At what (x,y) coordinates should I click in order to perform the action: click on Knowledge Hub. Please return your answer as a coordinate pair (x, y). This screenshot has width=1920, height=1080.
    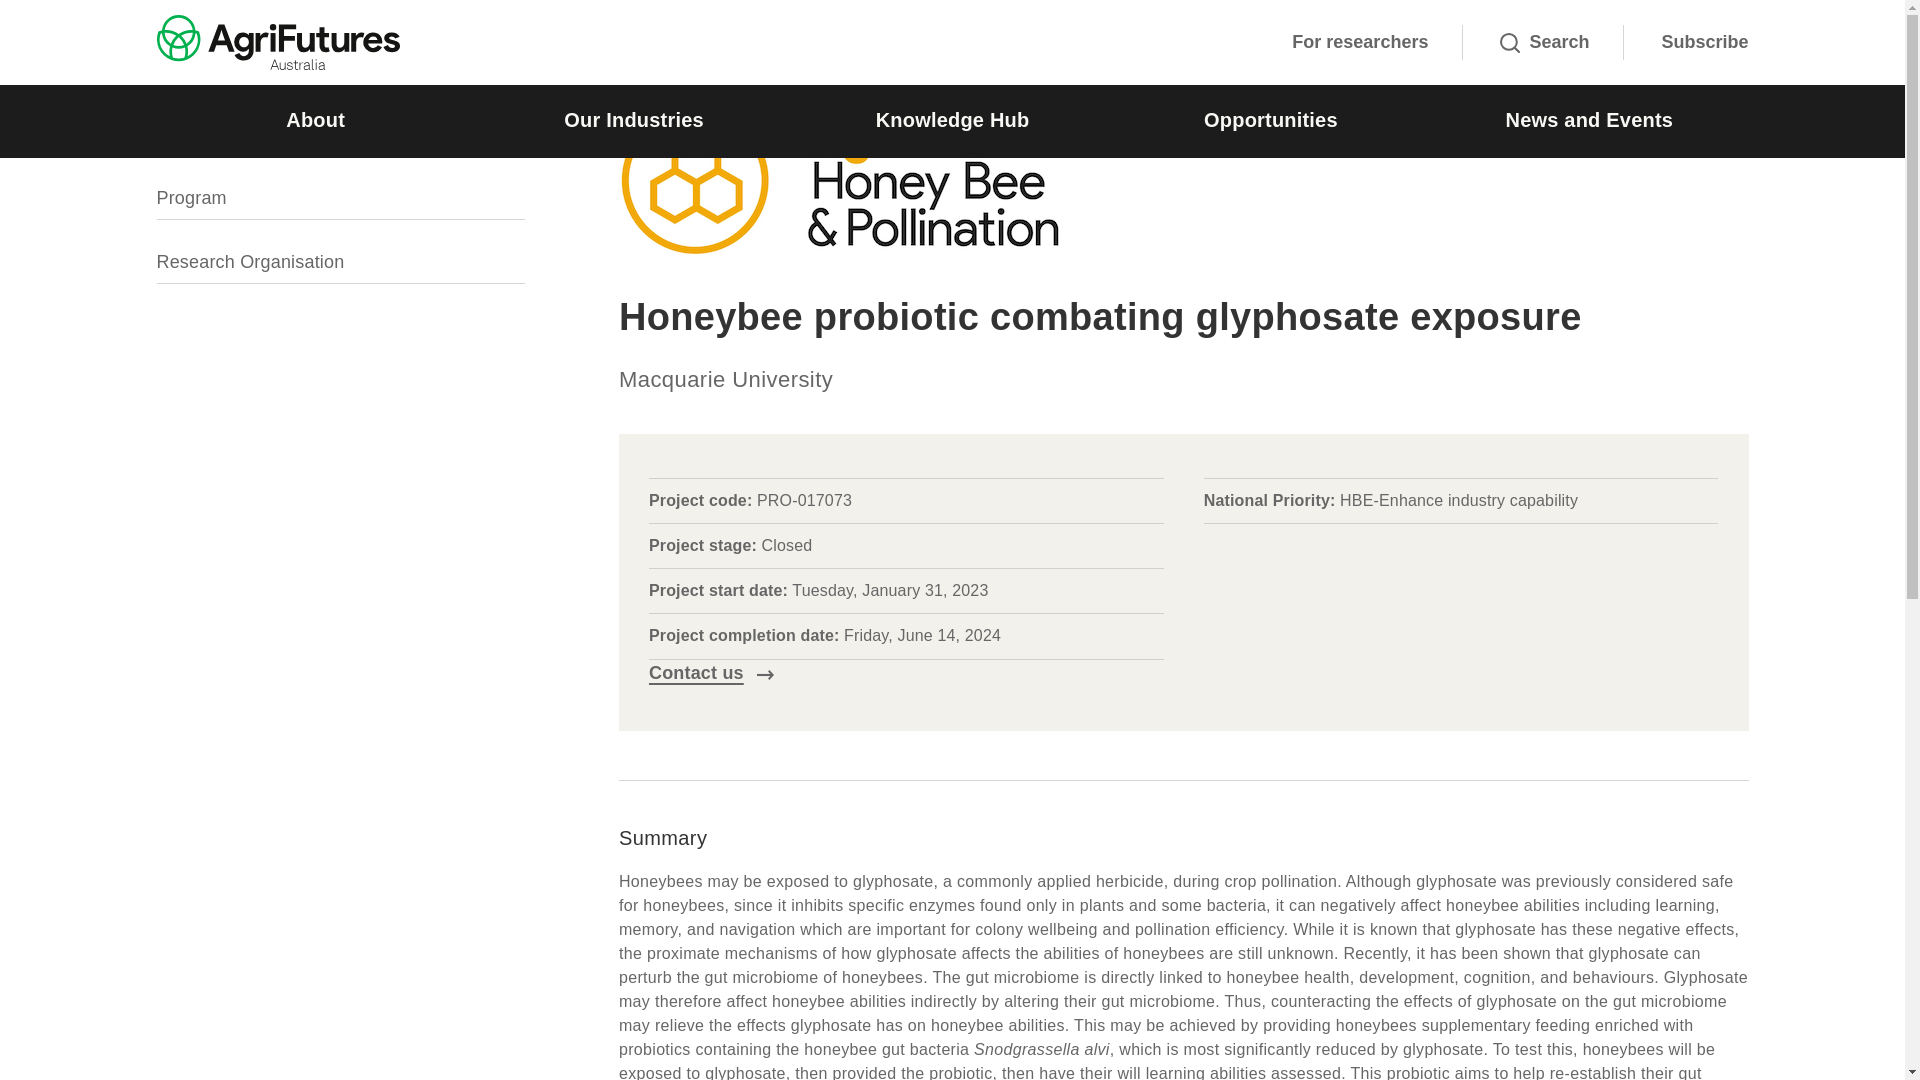
    Looking at the image, I should click on (952, 121).